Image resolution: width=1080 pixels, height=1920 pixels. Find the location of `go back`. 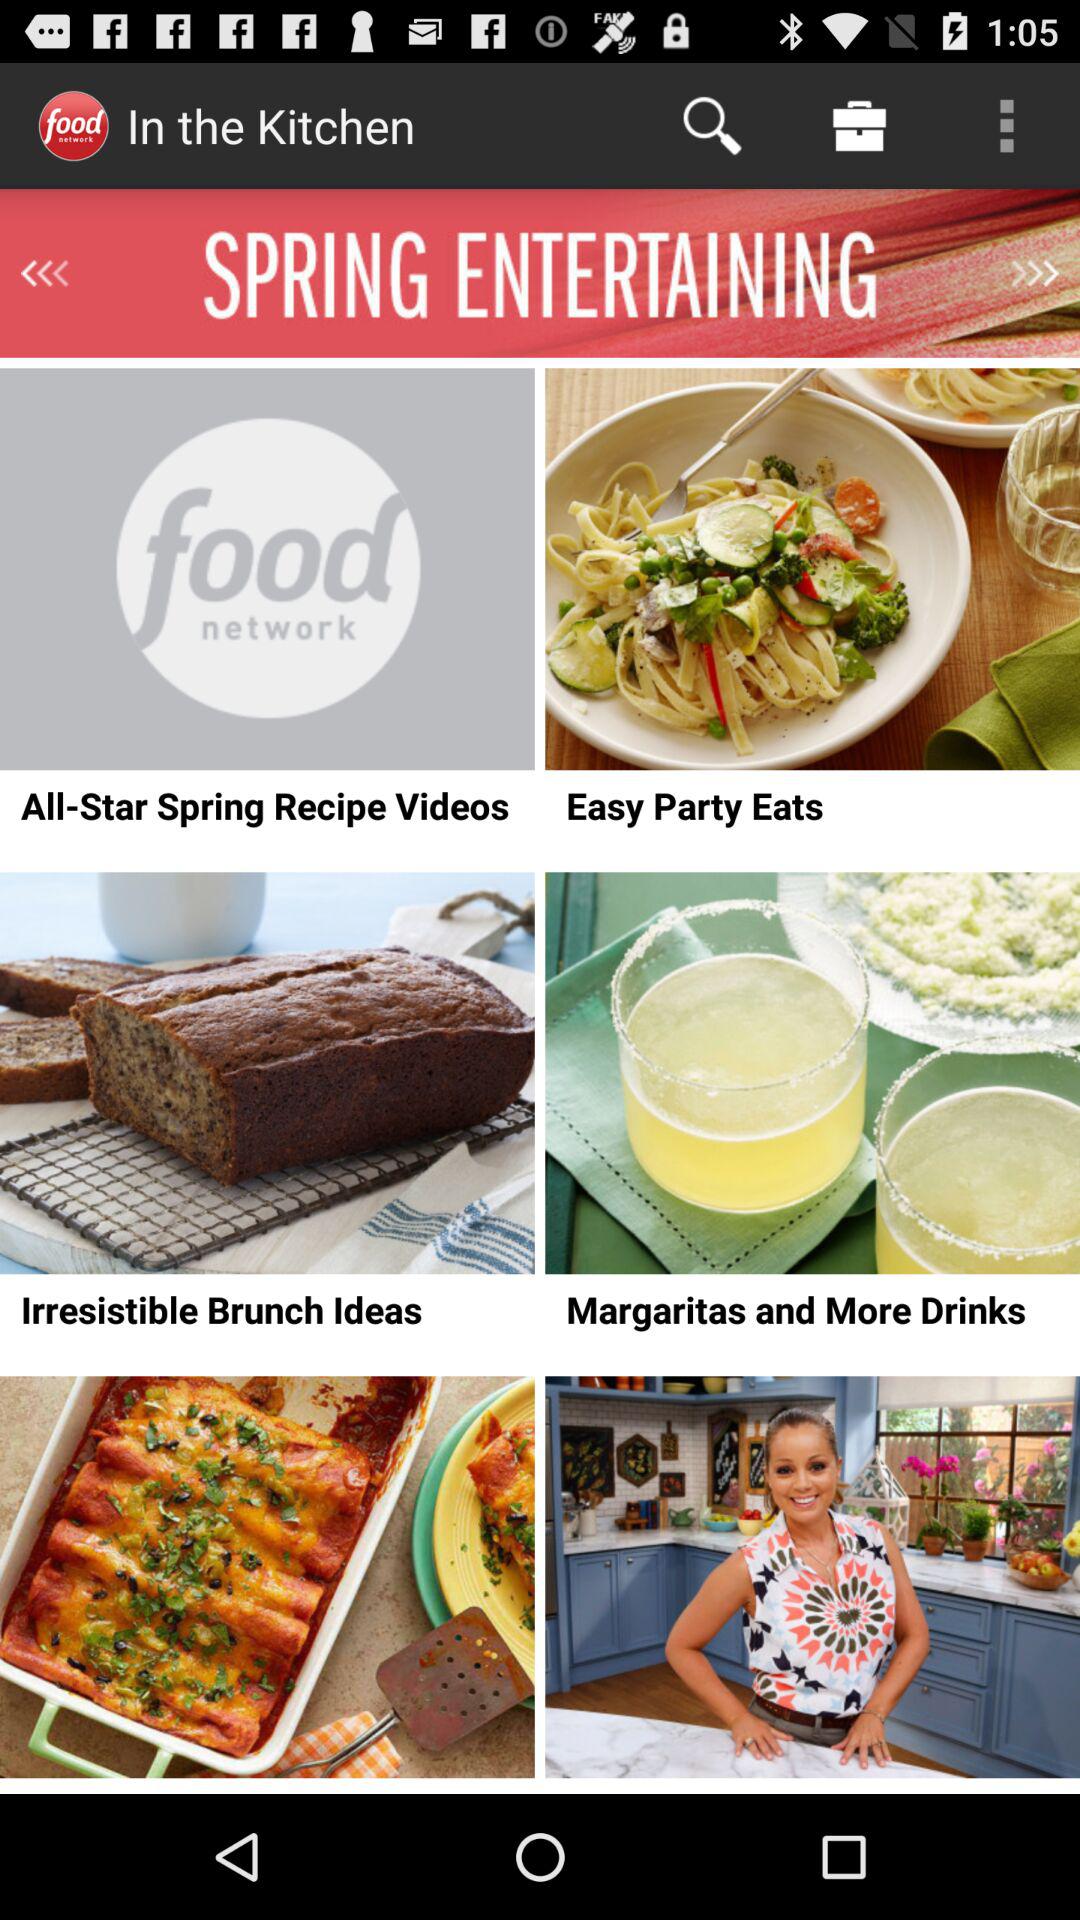

go back is located at coordinates (44, 273).